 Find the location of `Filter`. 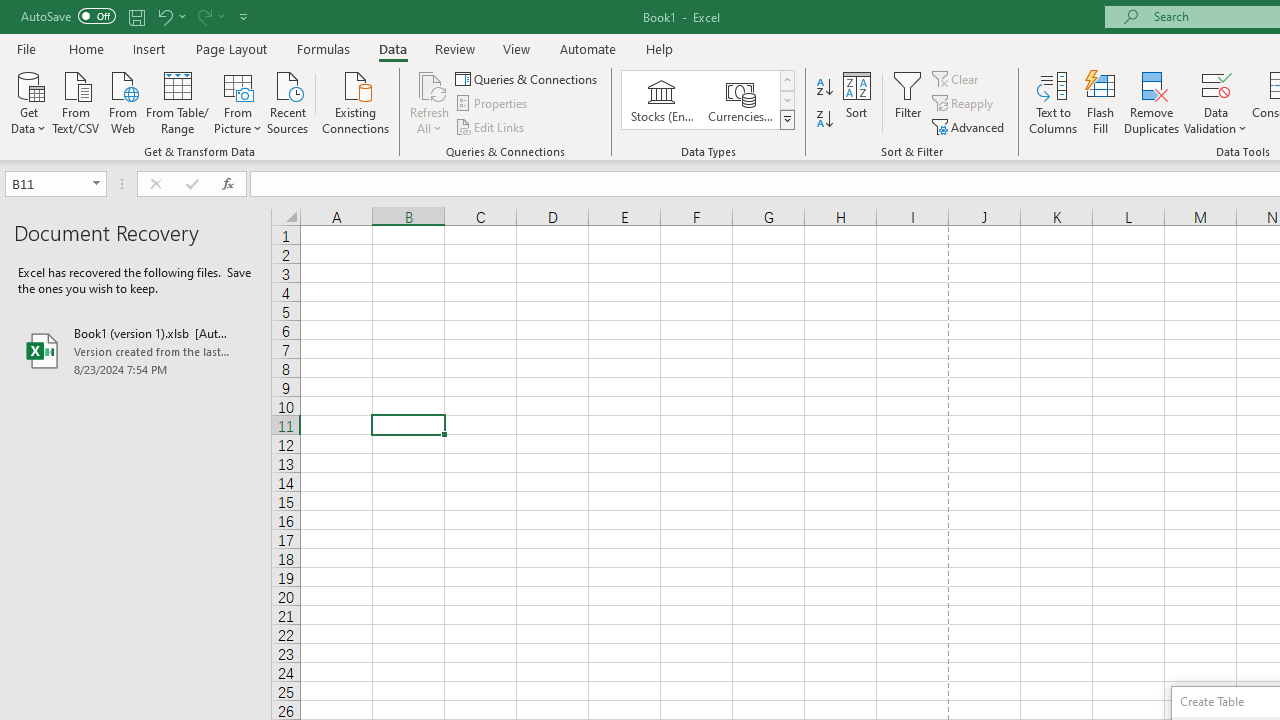

Filter is located at coordinates (908, 102).